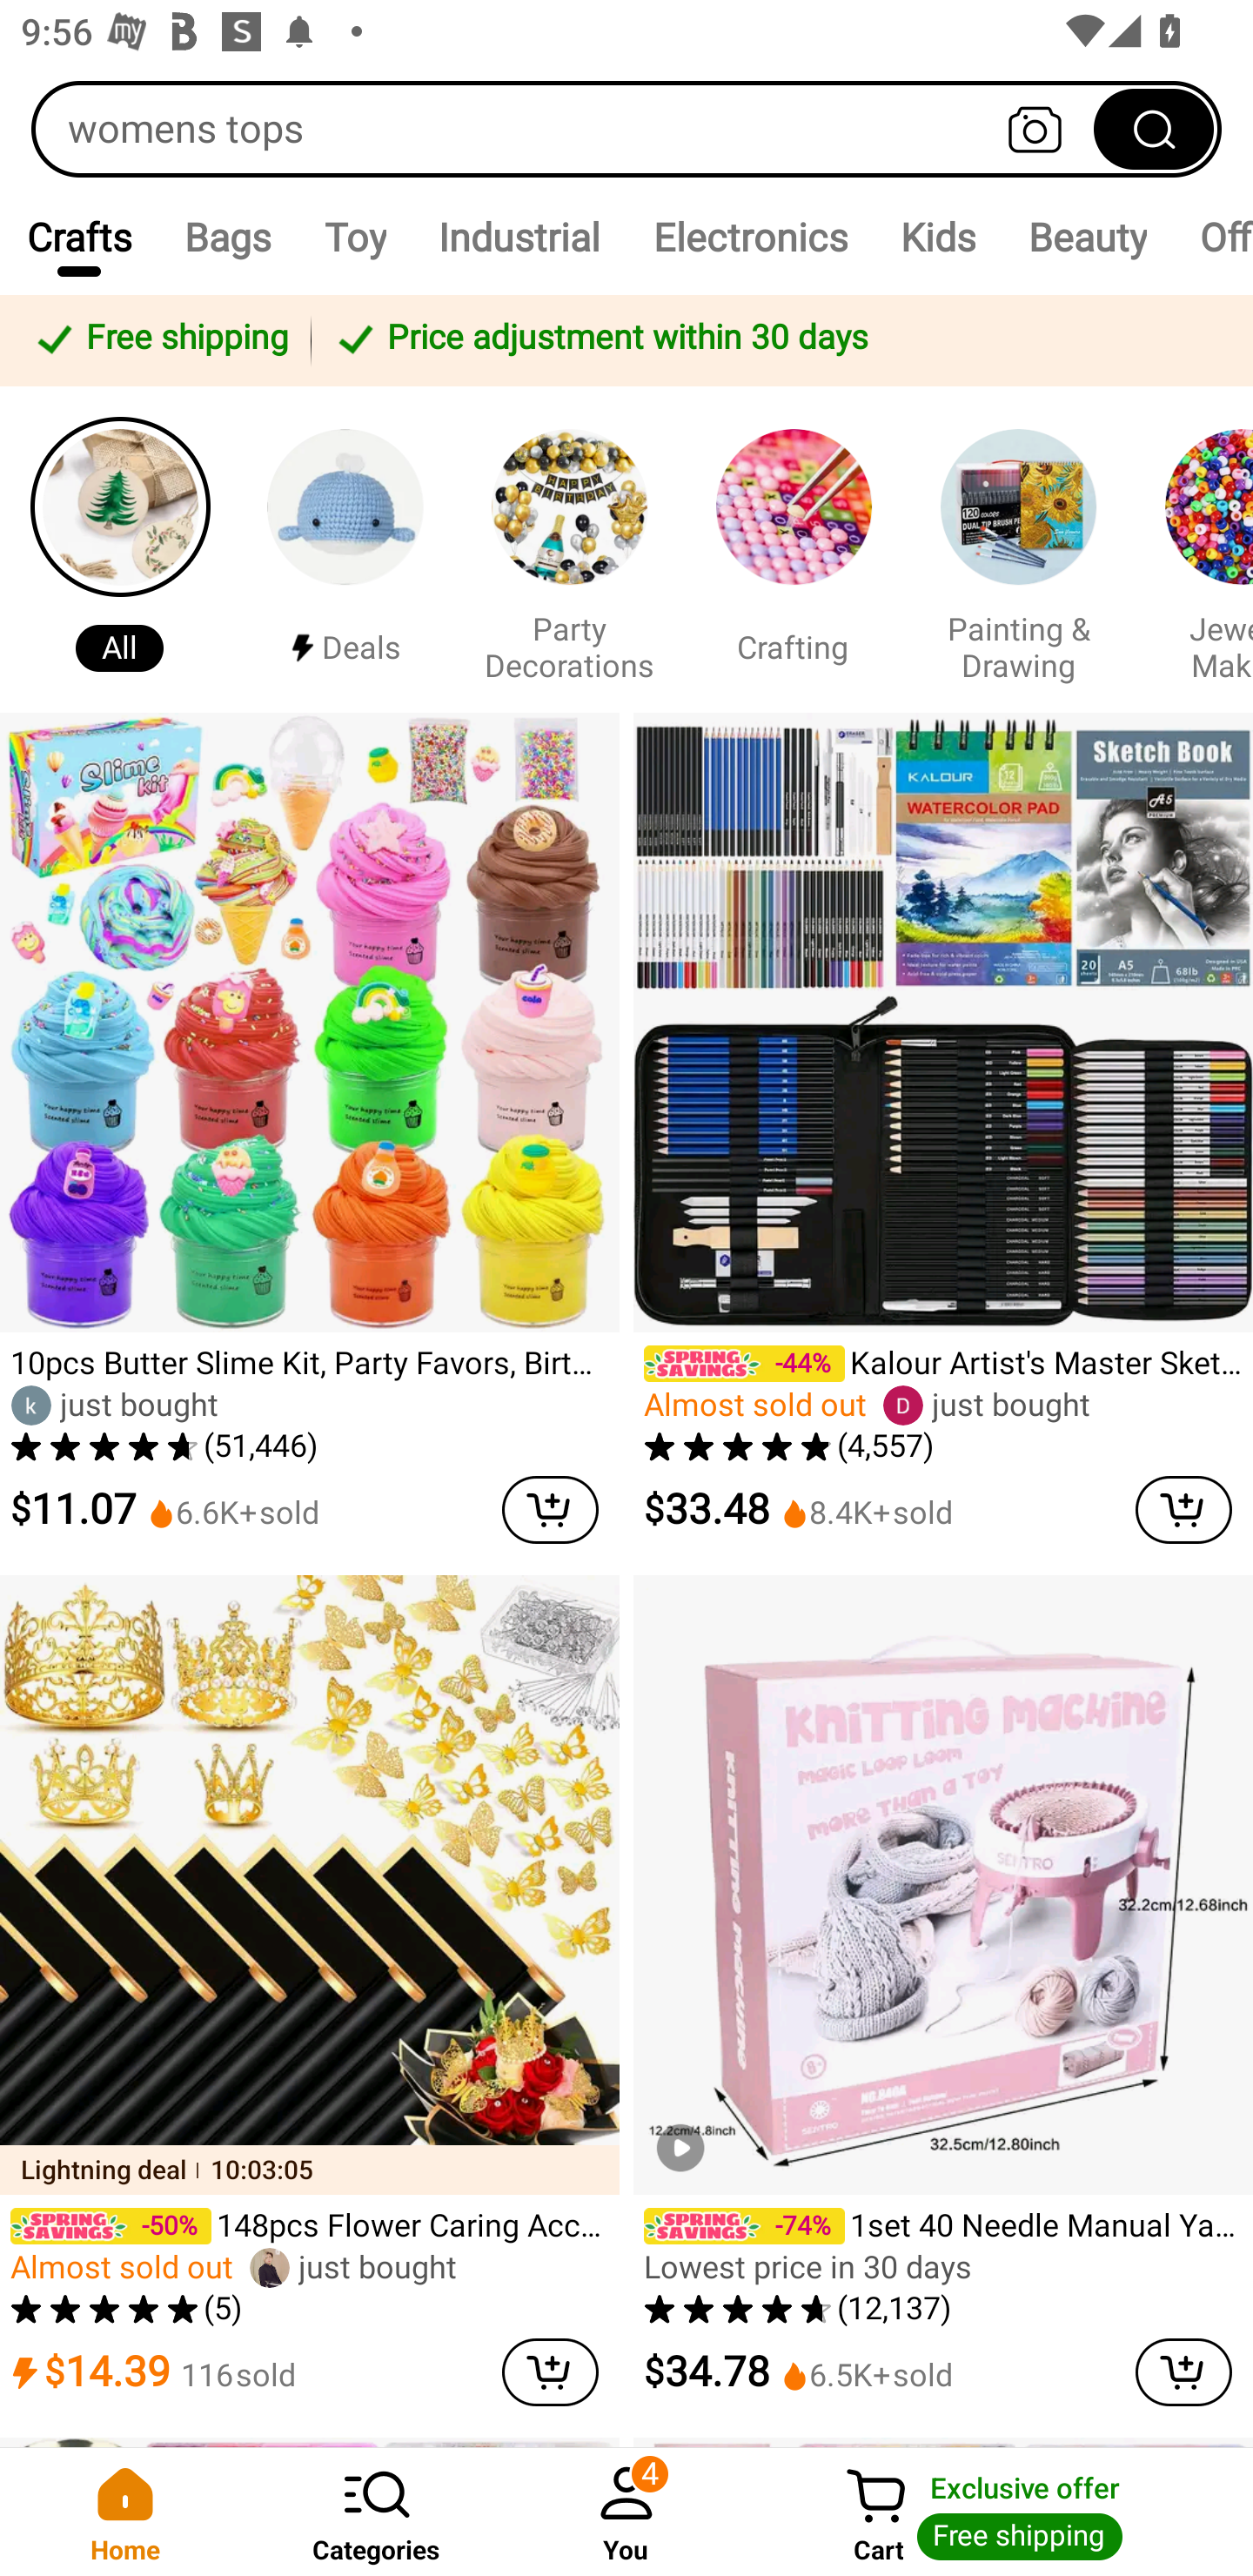 The height and width of the screenshot is (2576, 1253). I want to click on Price adjustment within 30 days, so click(776, 339).